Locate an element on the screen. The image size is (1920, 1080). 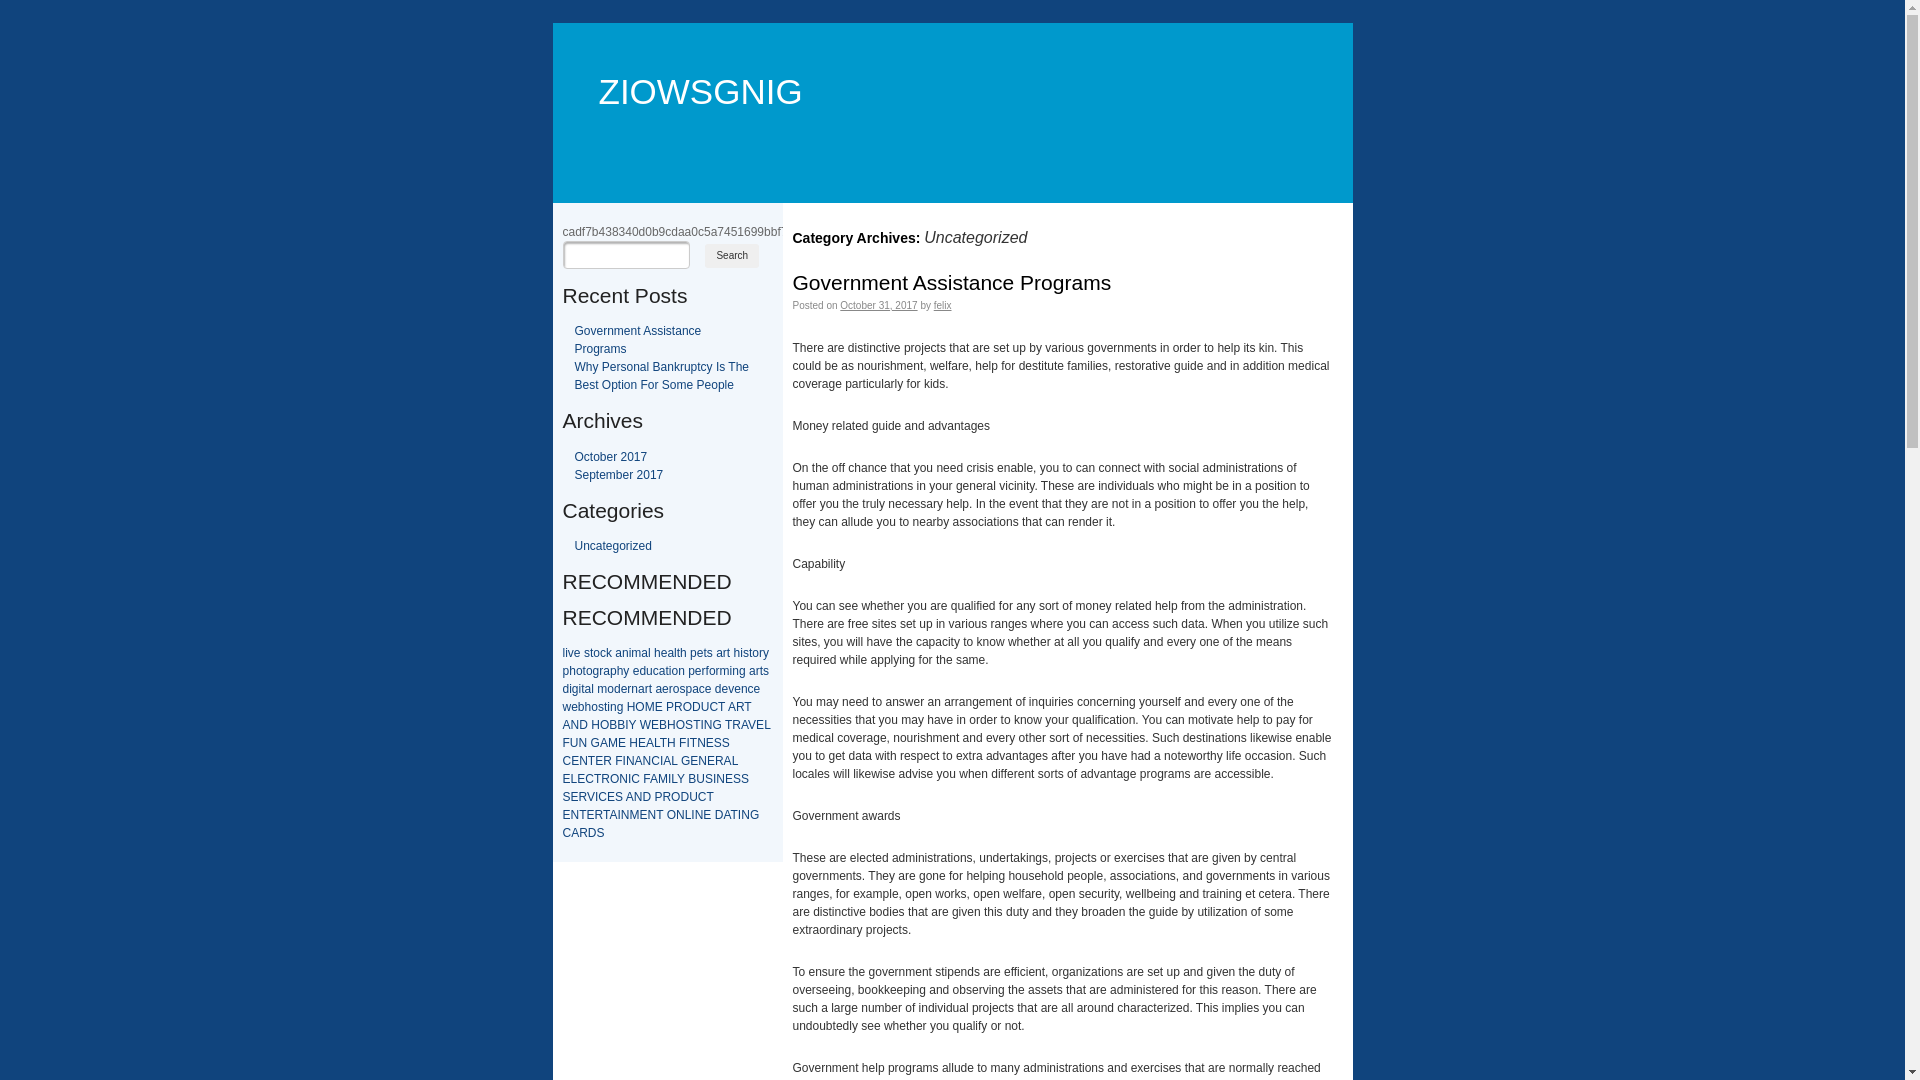
U is located at coordinates (706, 707).